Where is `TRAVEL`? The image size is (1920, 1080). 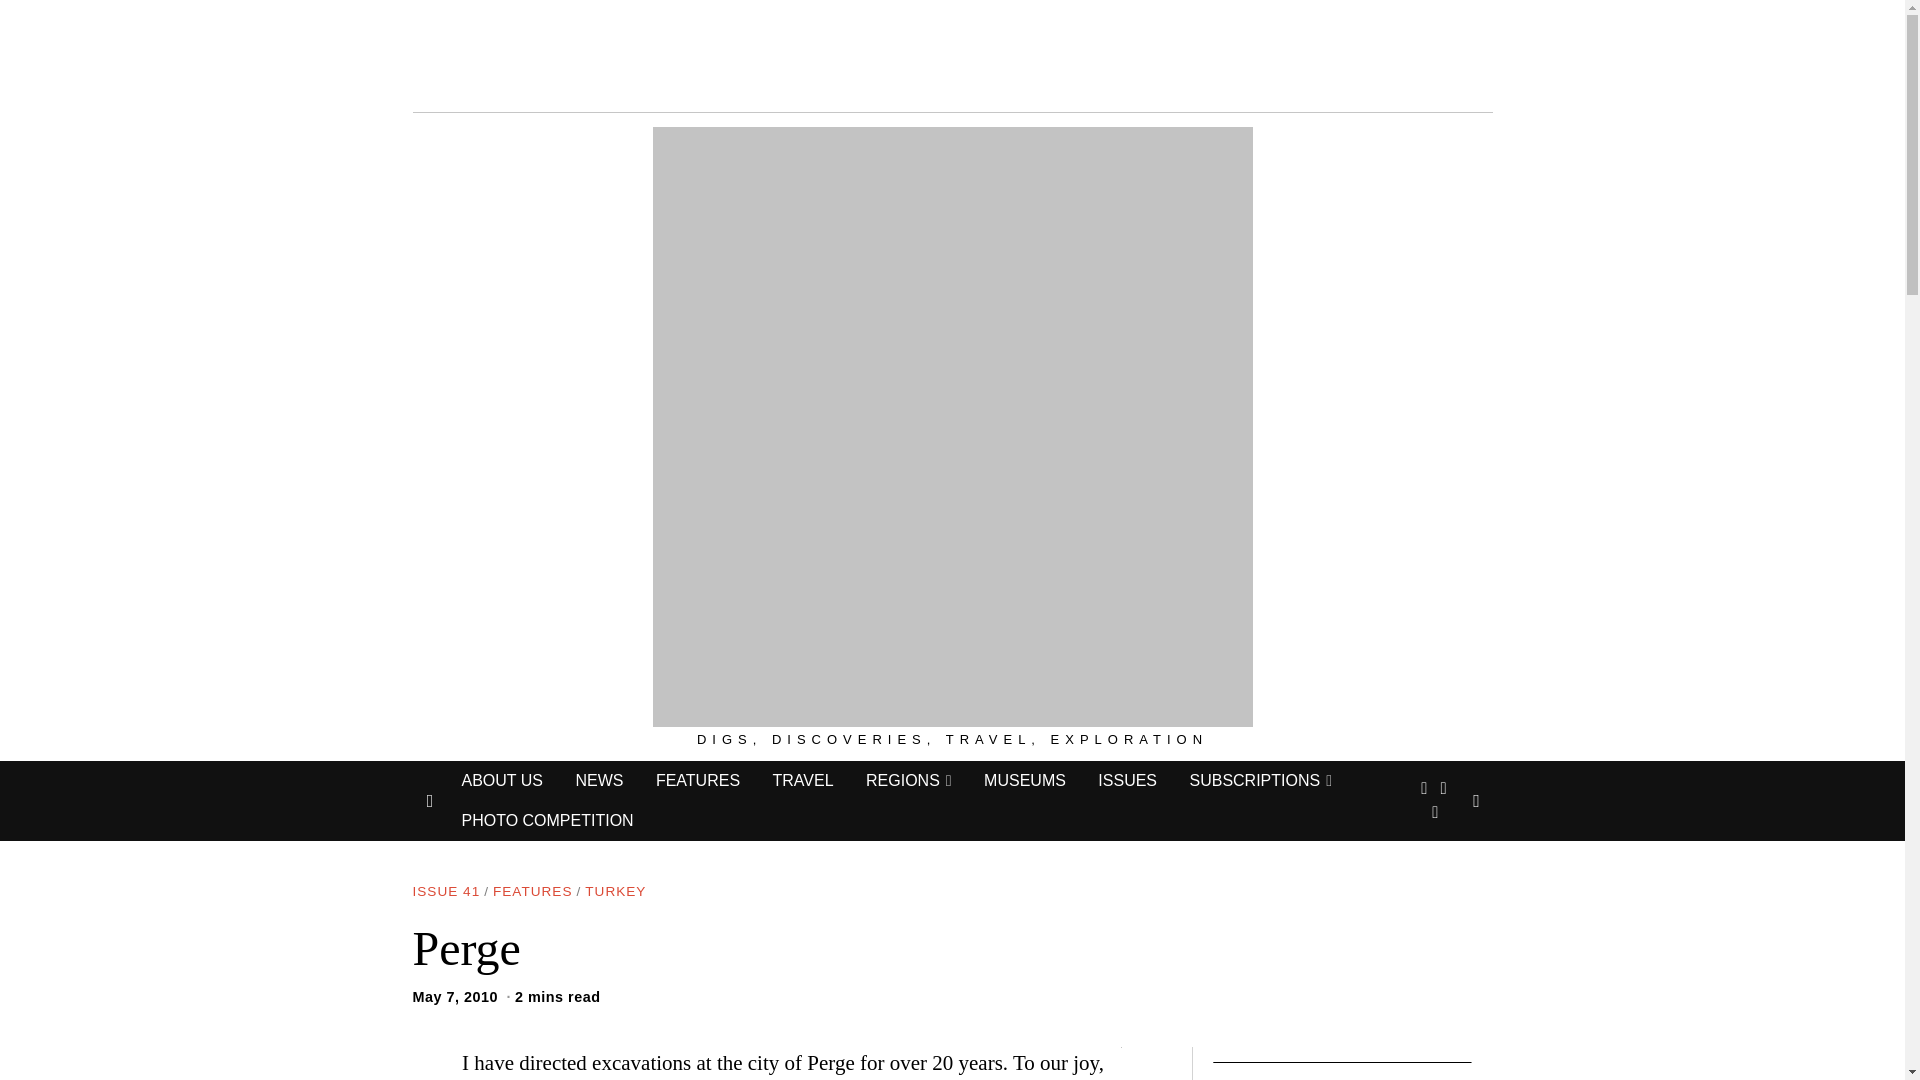
TRAVEL is located at coordinates (802, 781).